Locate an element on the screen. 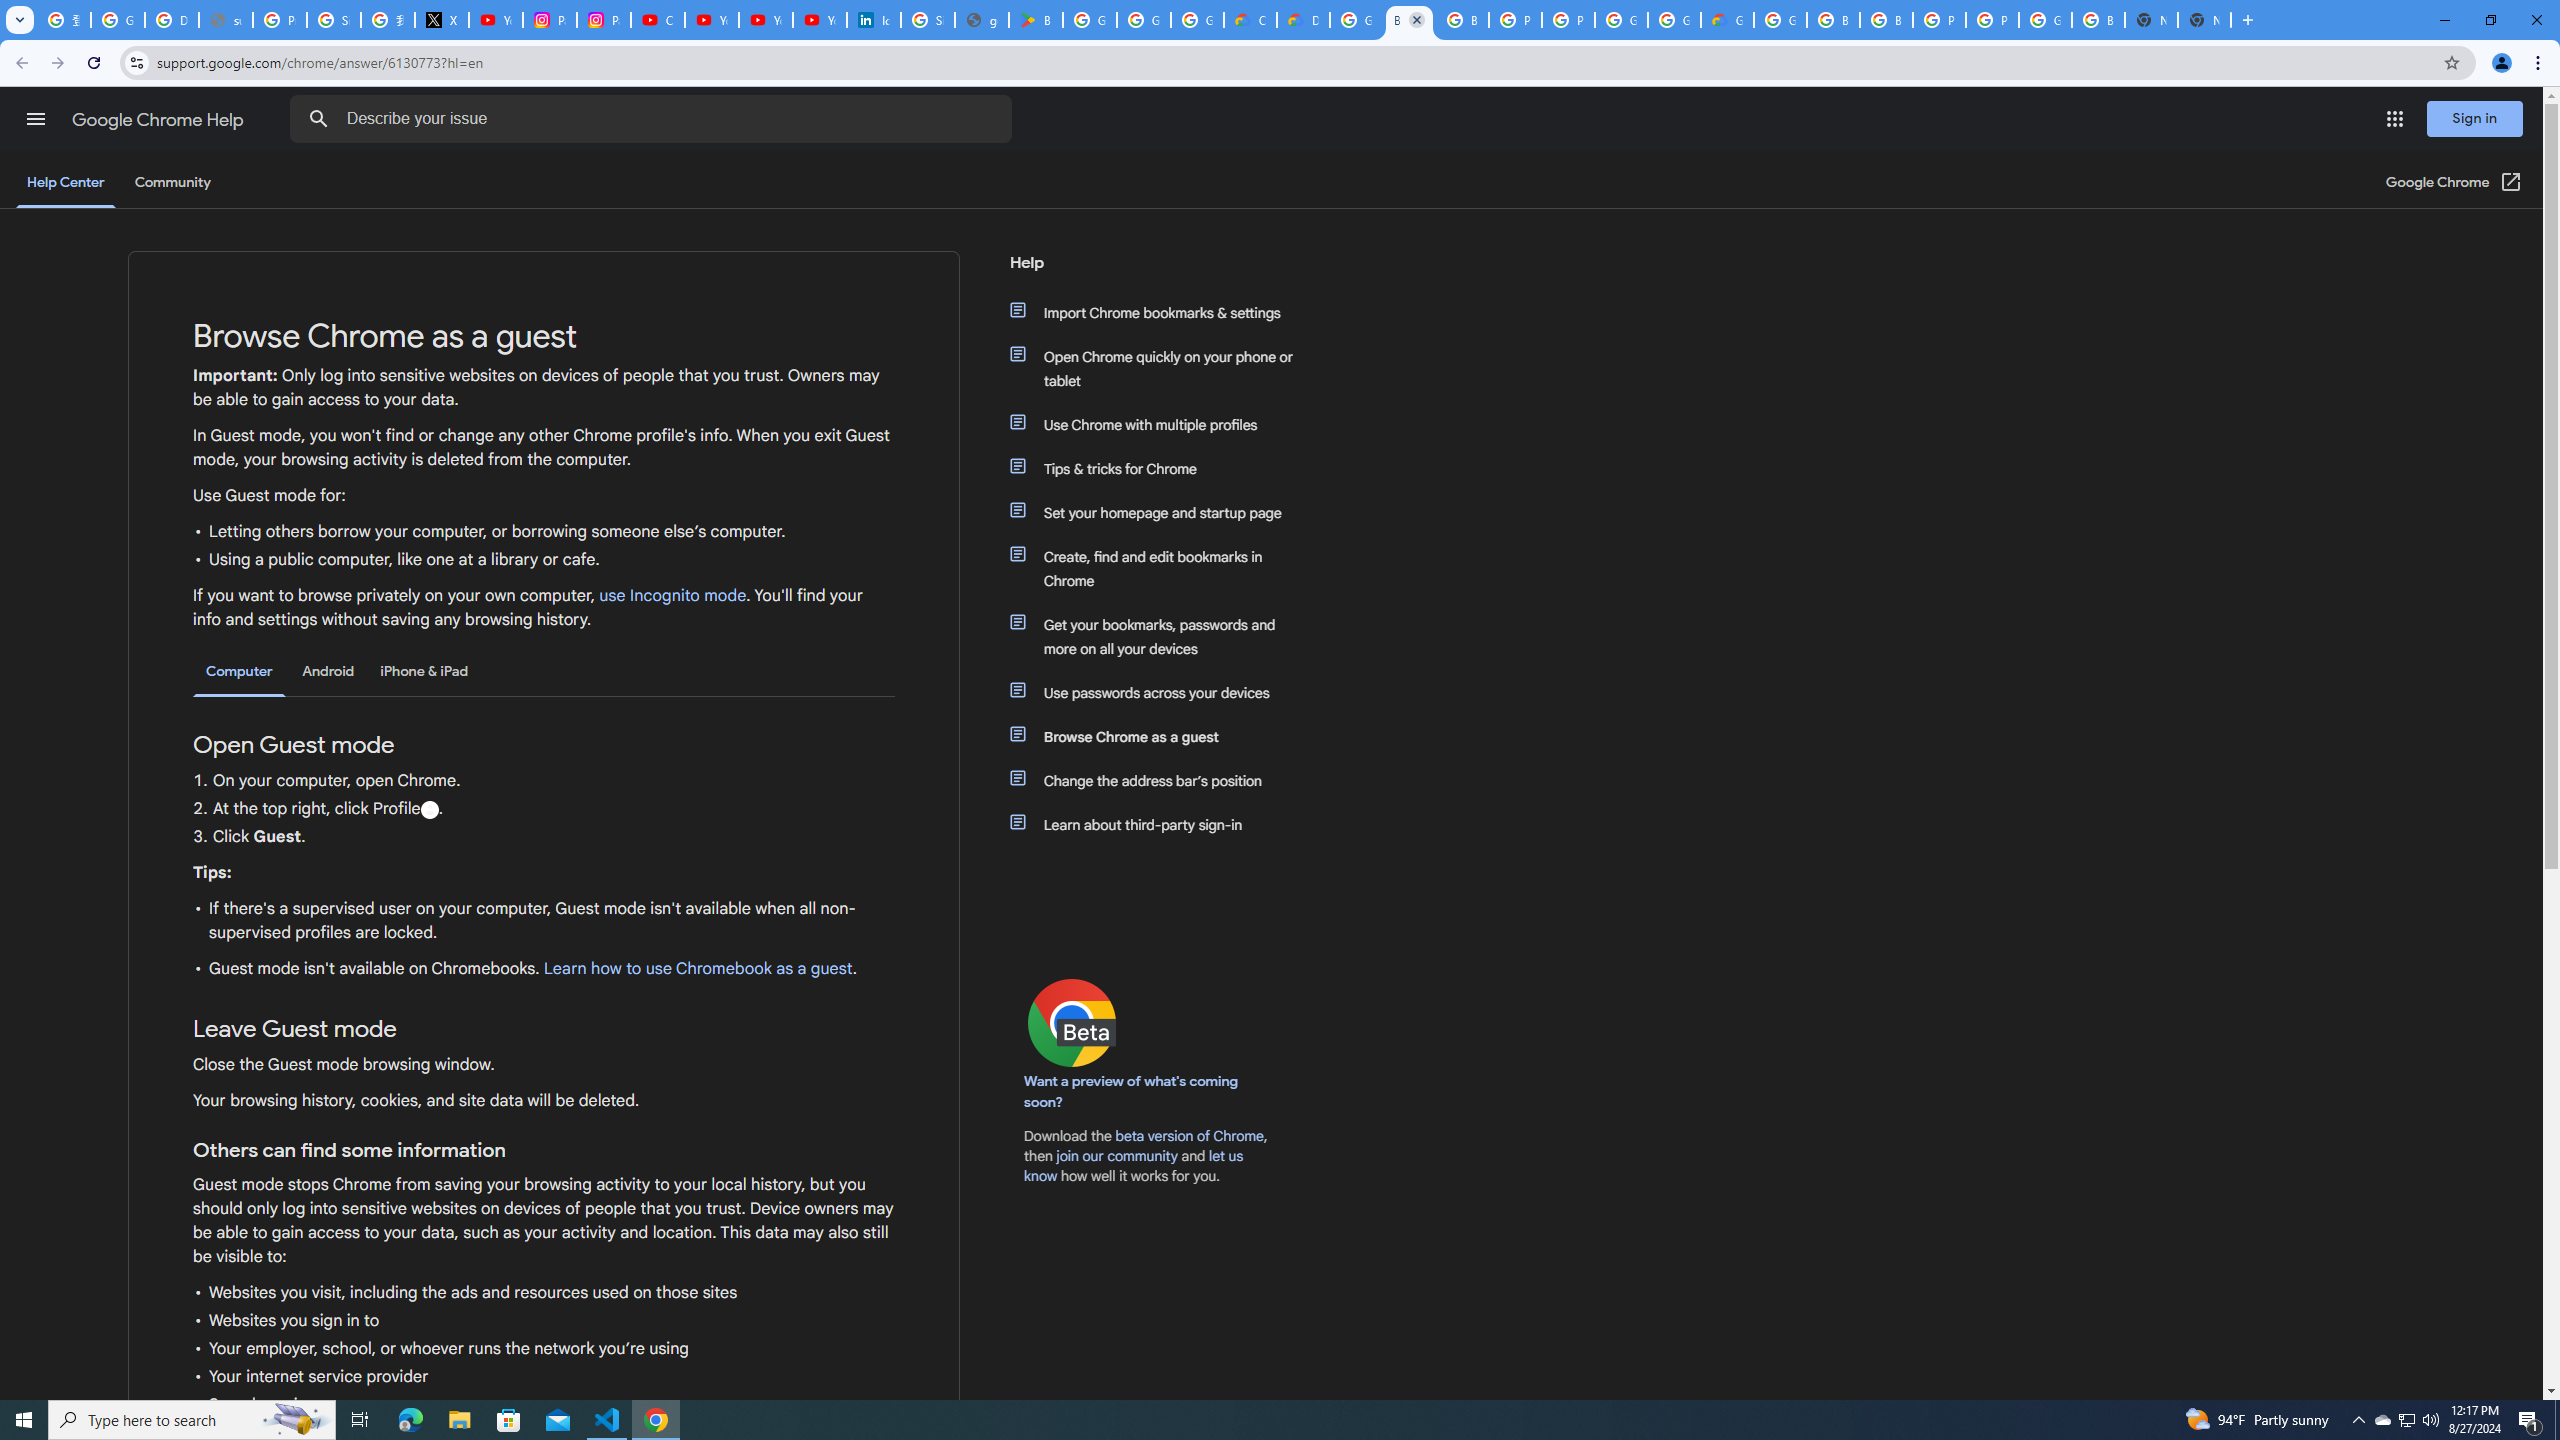  Tips & tricks for Chrome is located at coordinates (1163, 468).